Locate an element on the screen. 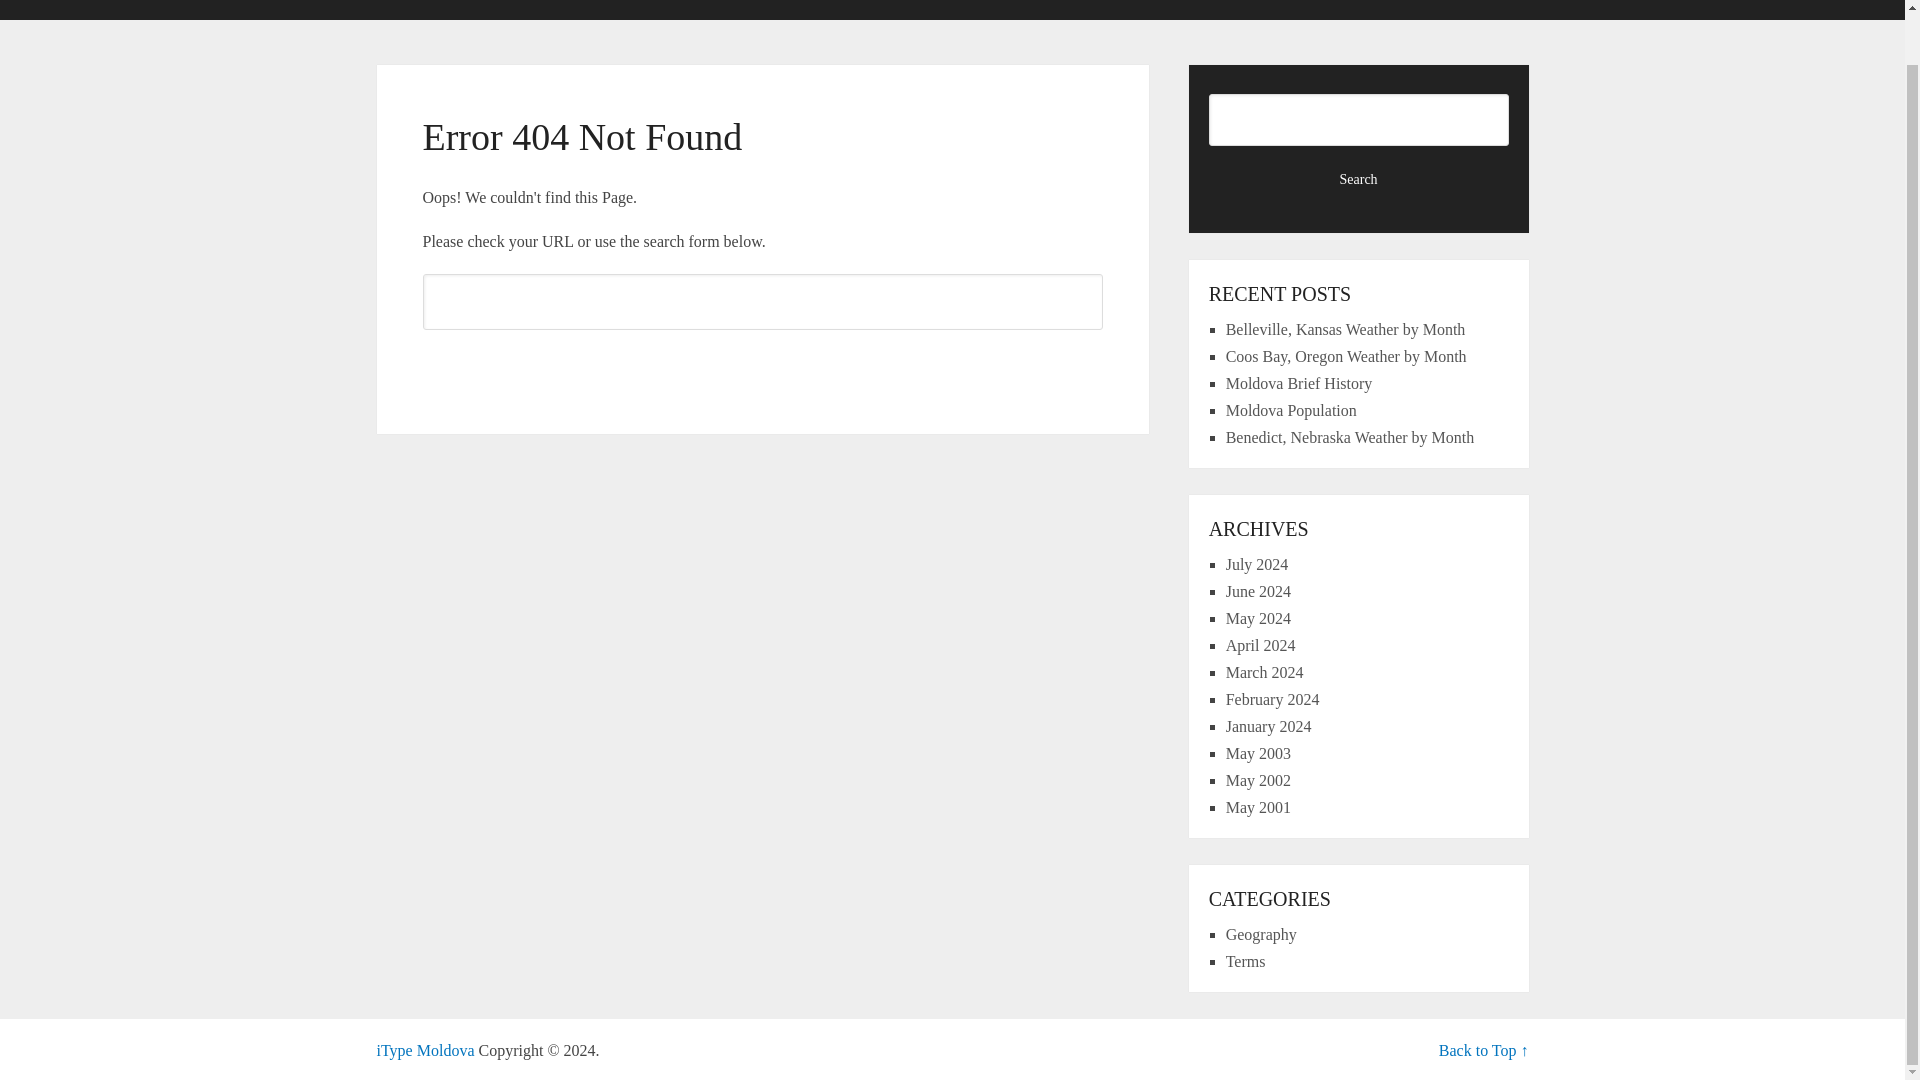 Image resolution: width=1920 pixels, height=1080 pixels. Coos Bay, Oregon Weather by Month is located at coordinates (1346, 356).